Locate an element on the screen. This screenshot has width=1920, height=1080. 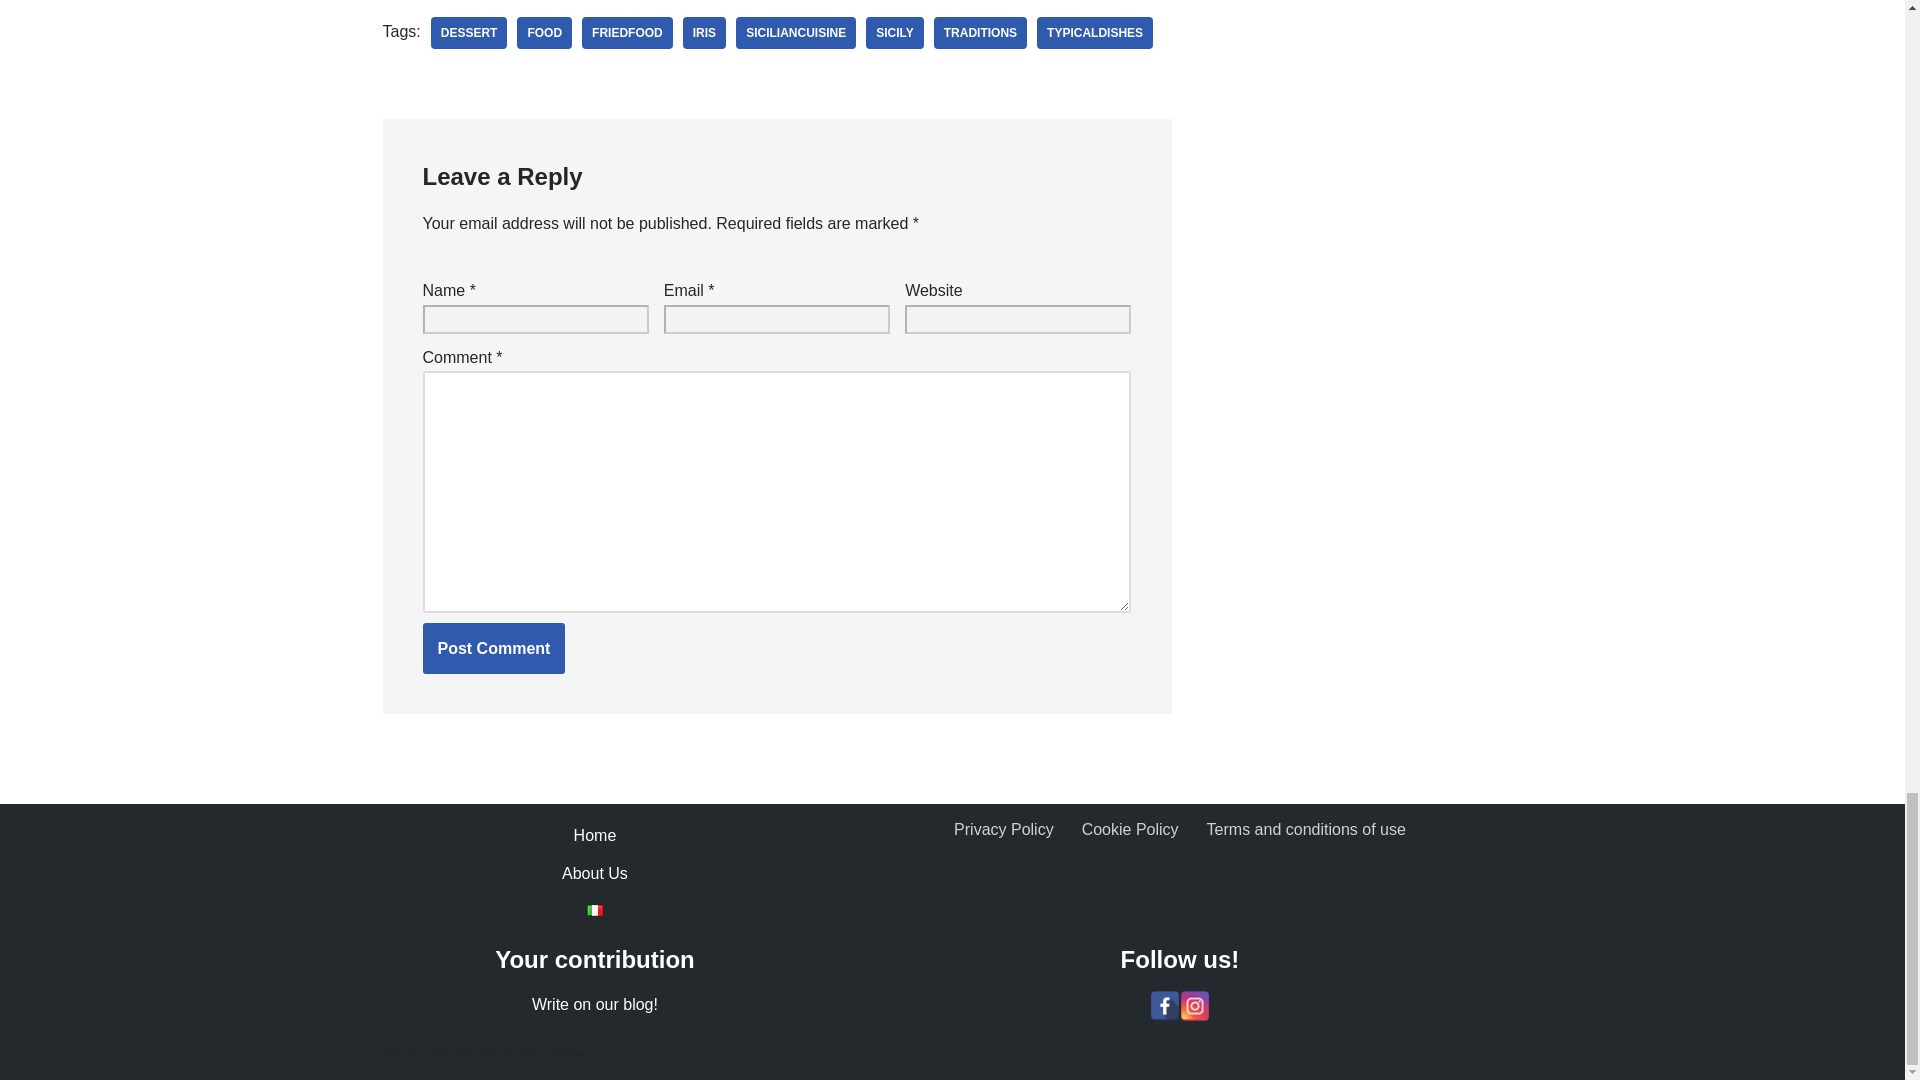
friedfood is located at coordinates (627, 32).